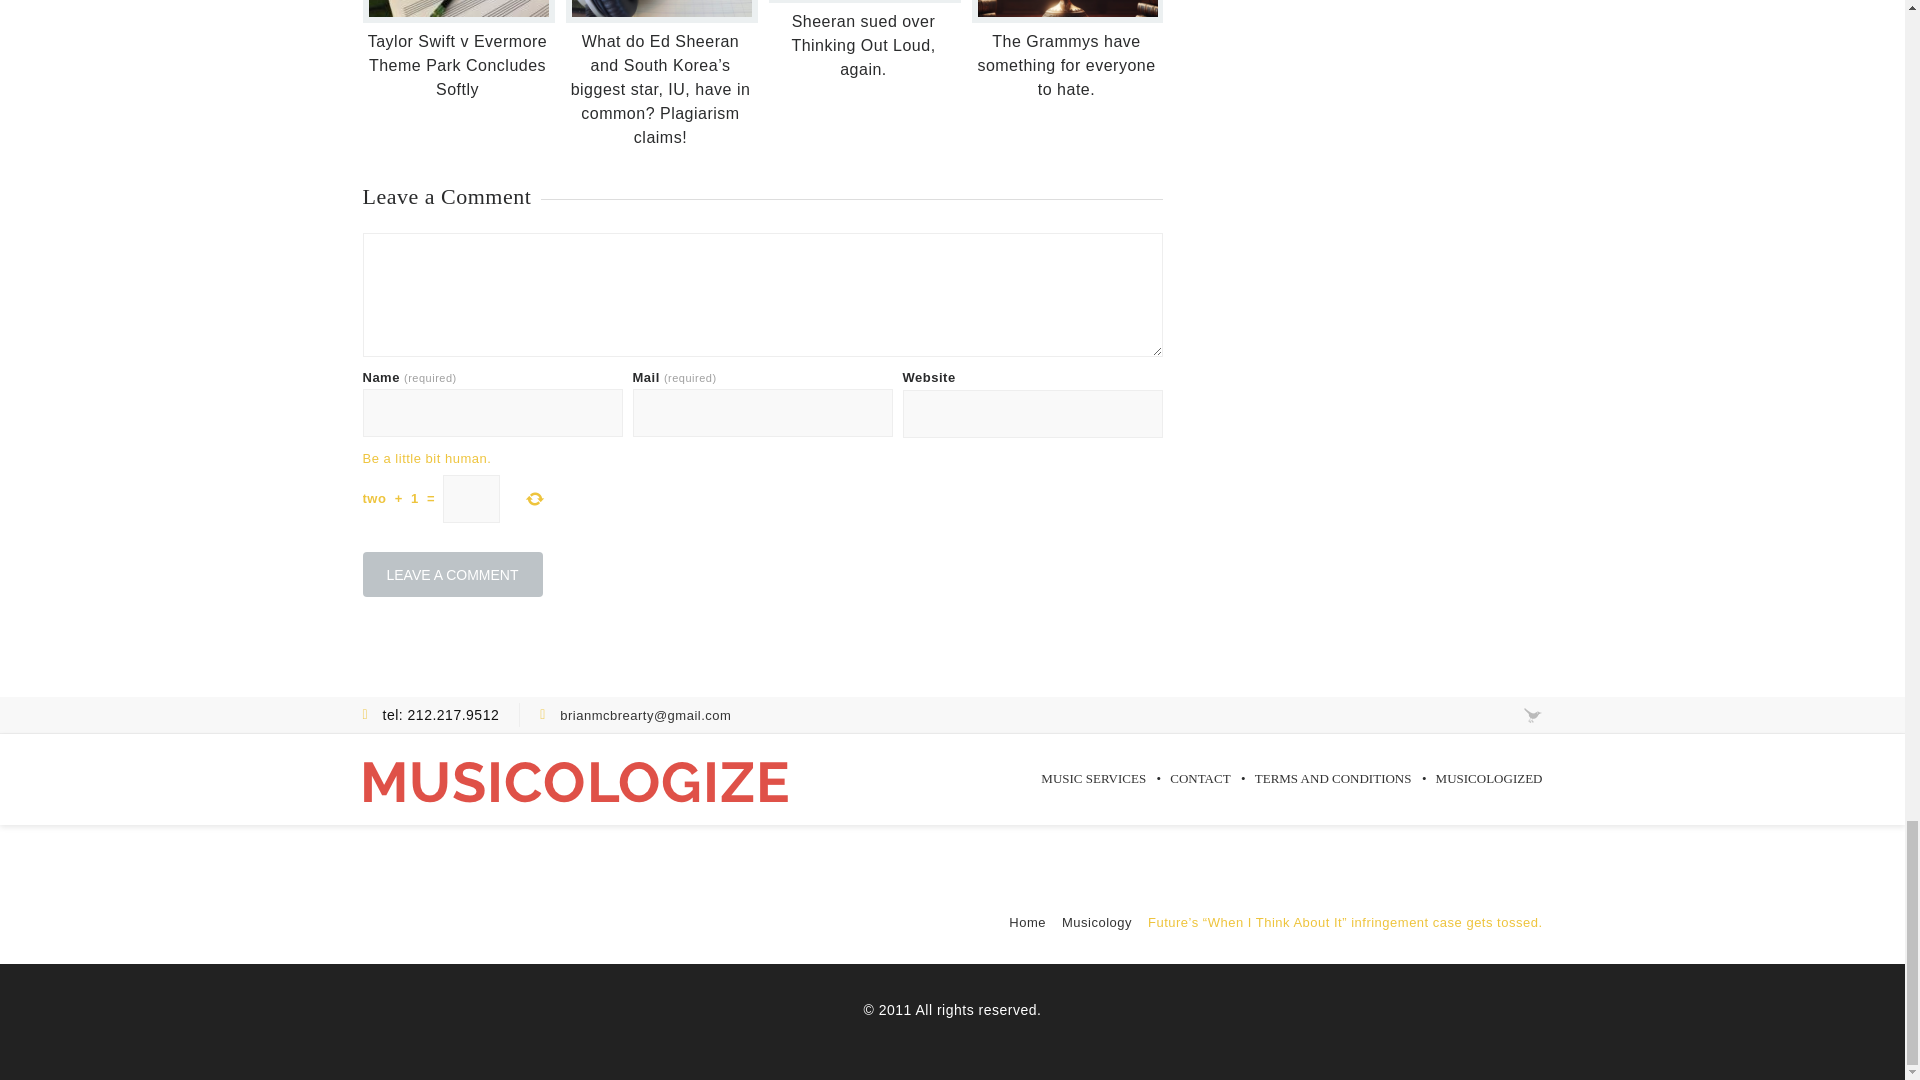  I want to click on Leave a Comment, so click(452, 574).